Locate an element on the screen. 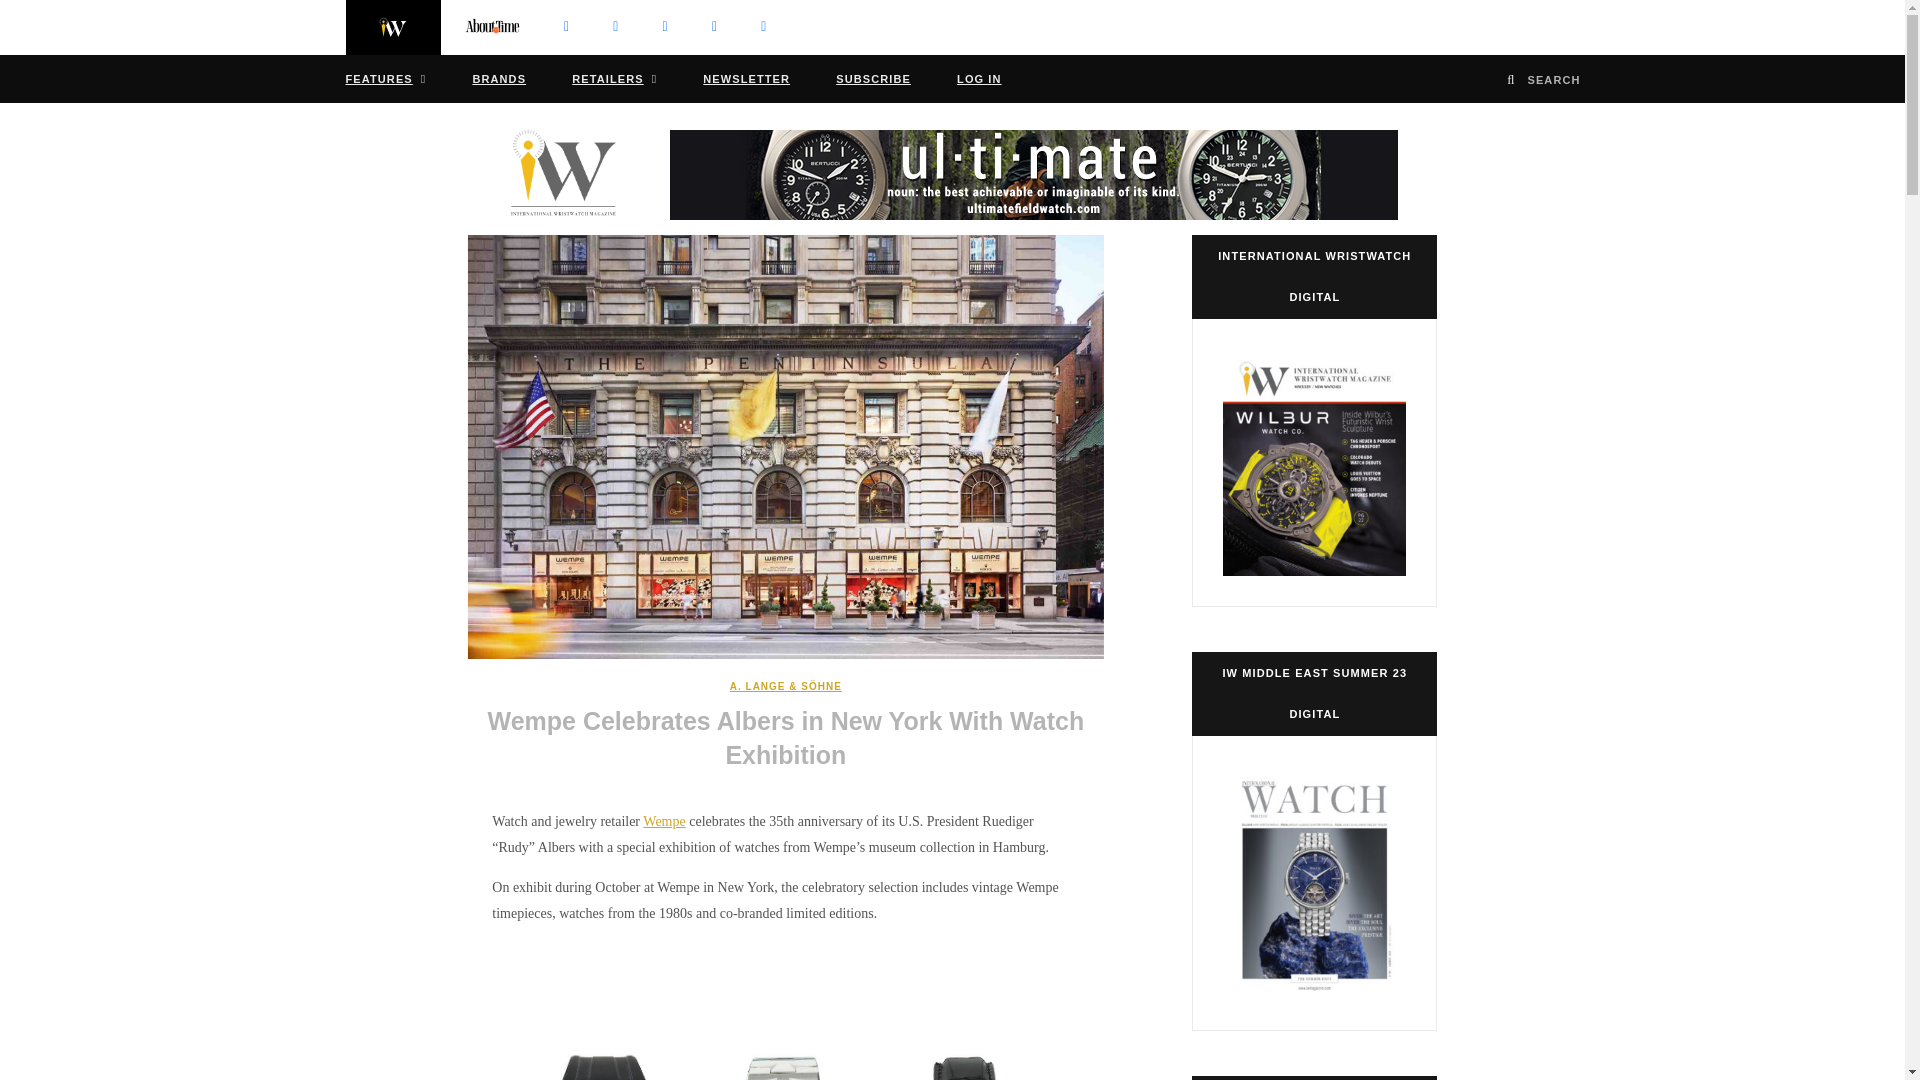 This screenshot has height=1080, width=1920. FEATURES is located at coordinates (386, 78).